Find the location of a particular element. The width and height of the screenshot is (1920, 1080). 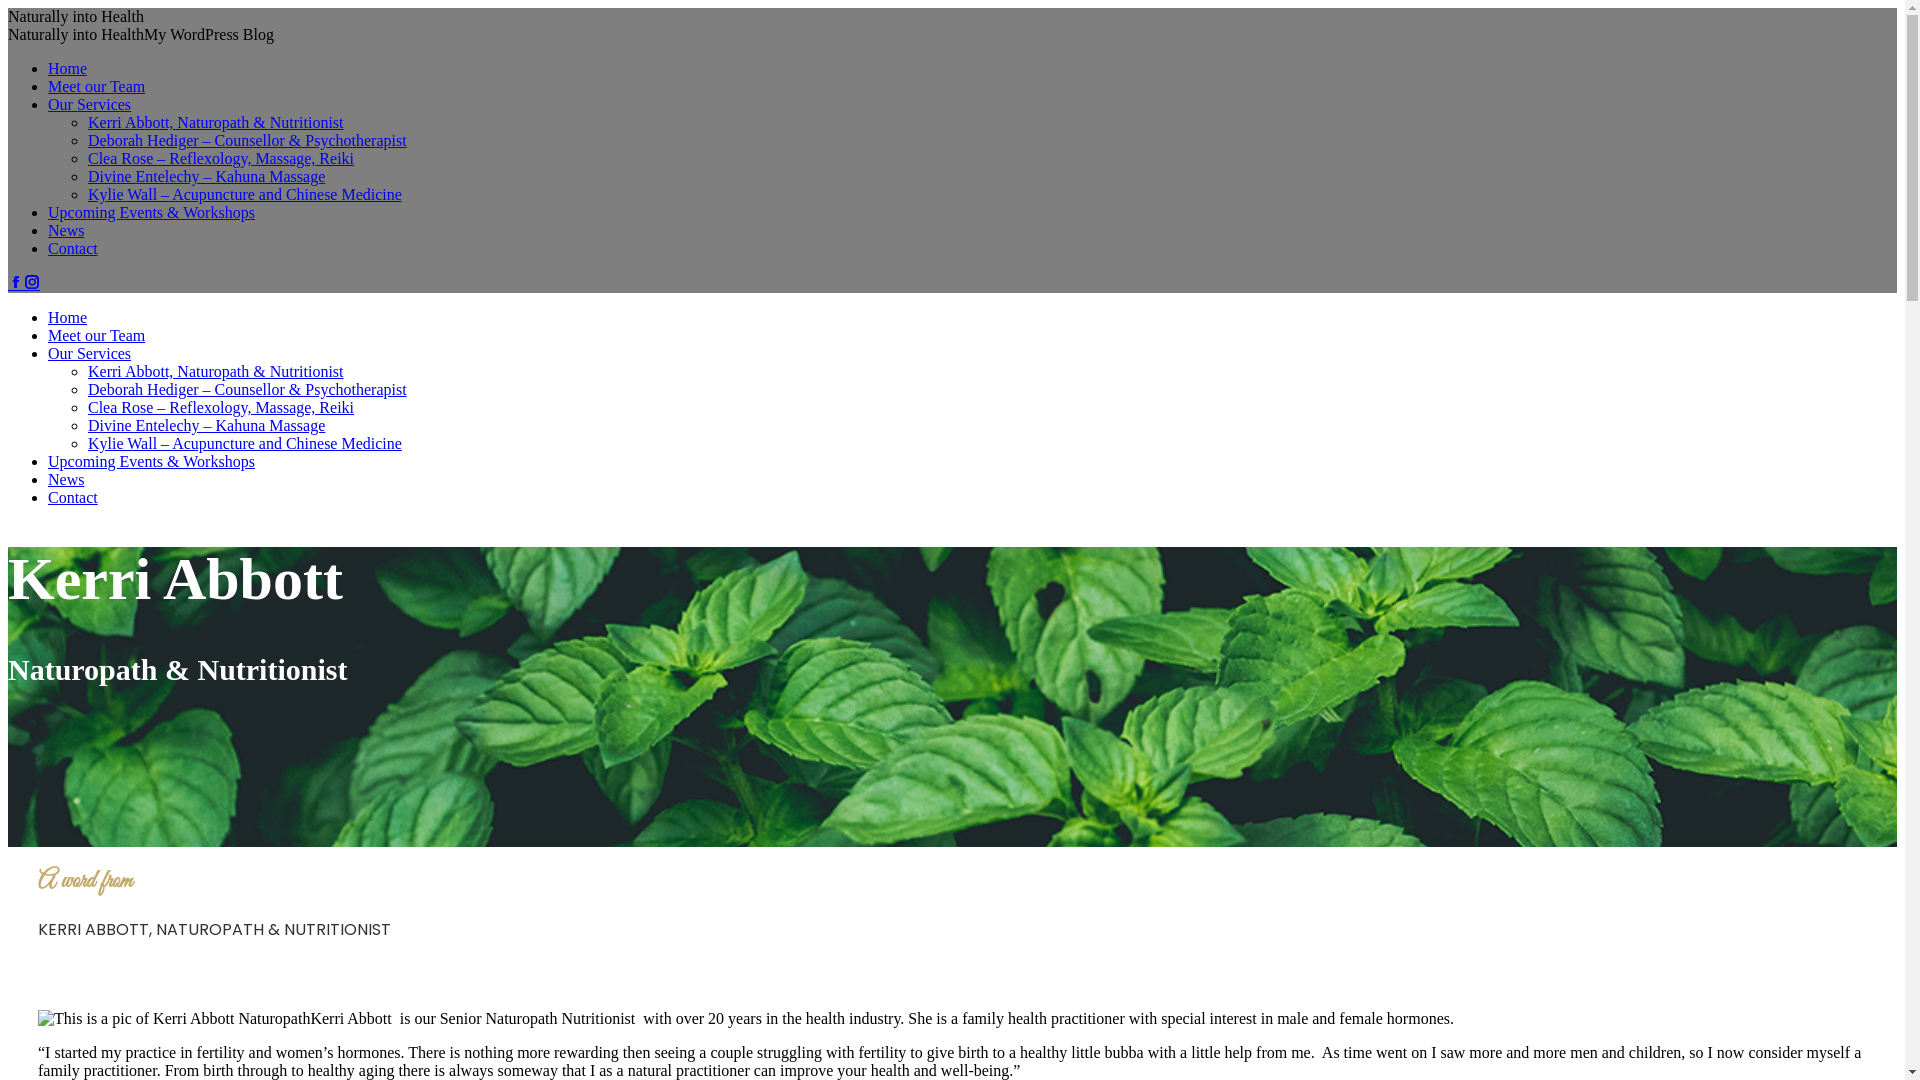

Instagram page opens in new window is located at coordinates (32, 284).